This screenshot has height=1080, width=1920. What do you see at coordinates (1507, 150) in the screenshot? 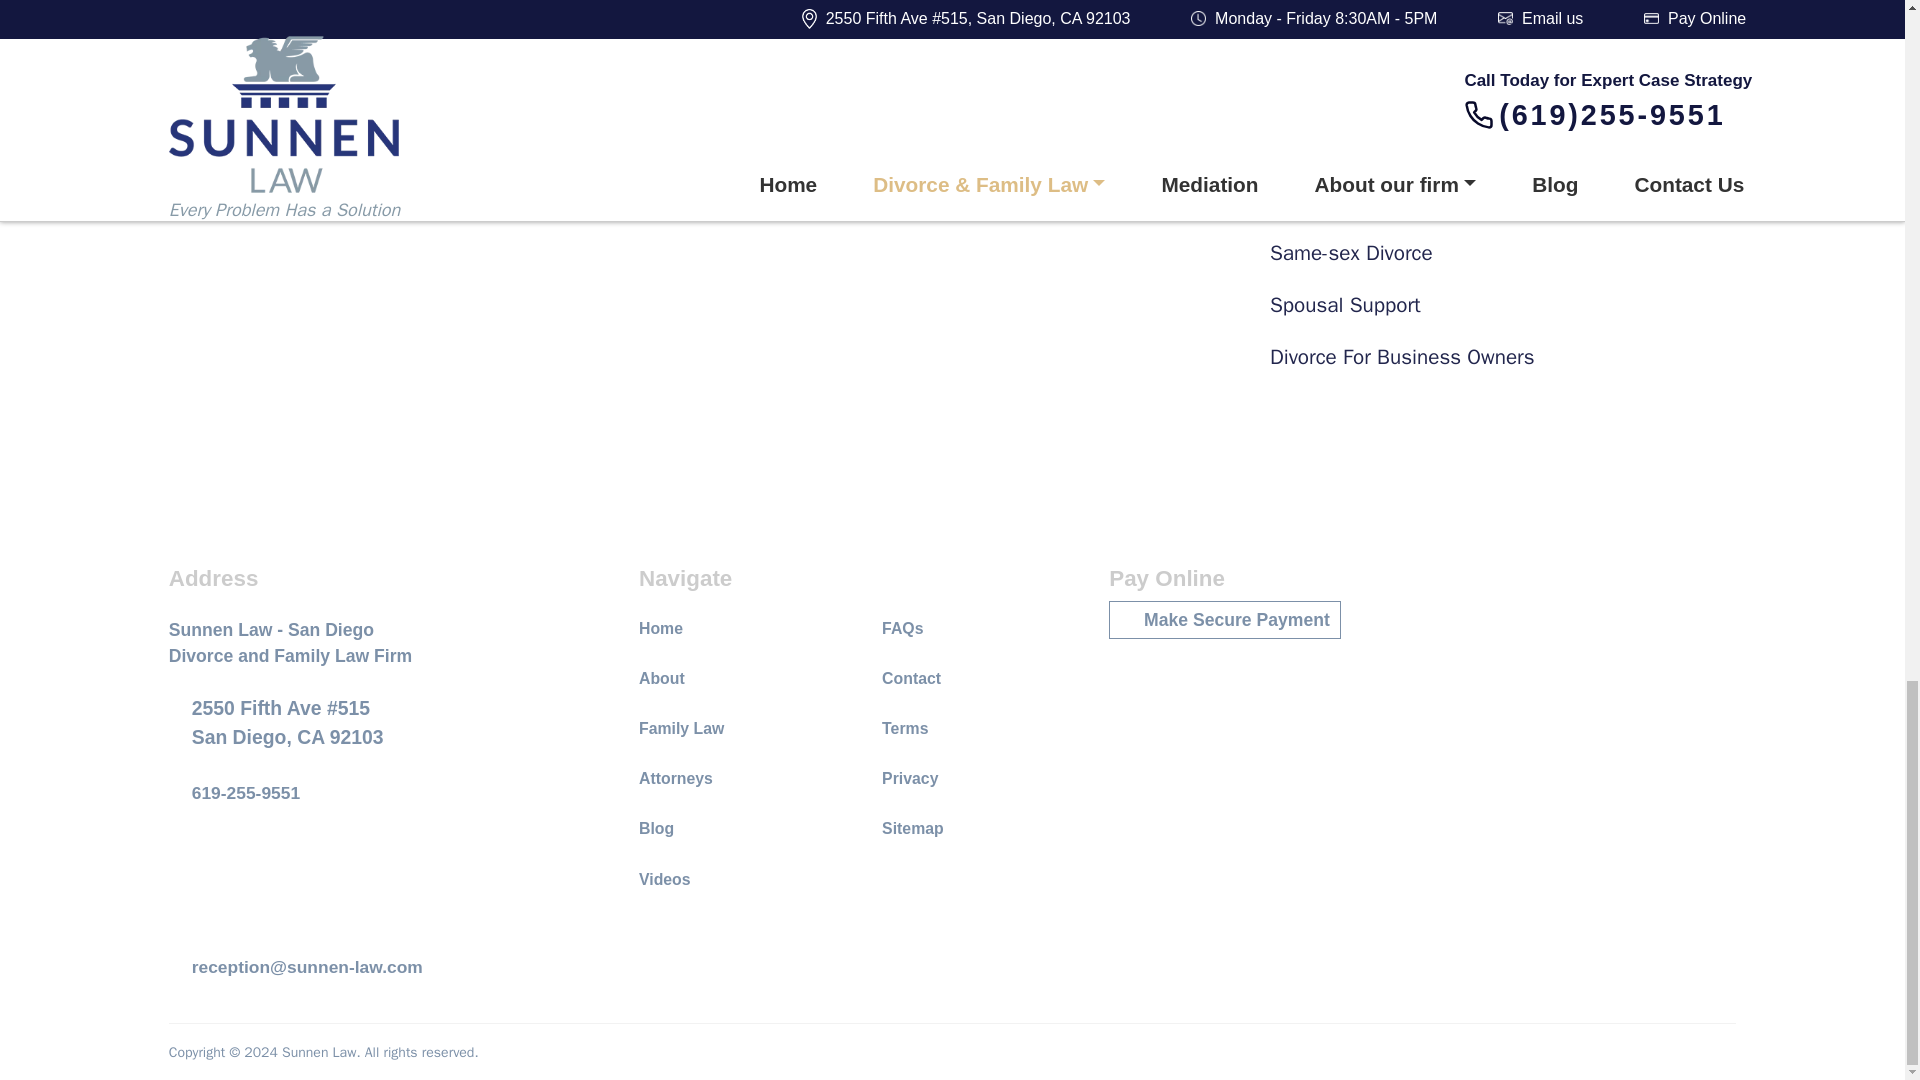
I see `Relocation Move-away Requests` at bounding box center [1507, 150].